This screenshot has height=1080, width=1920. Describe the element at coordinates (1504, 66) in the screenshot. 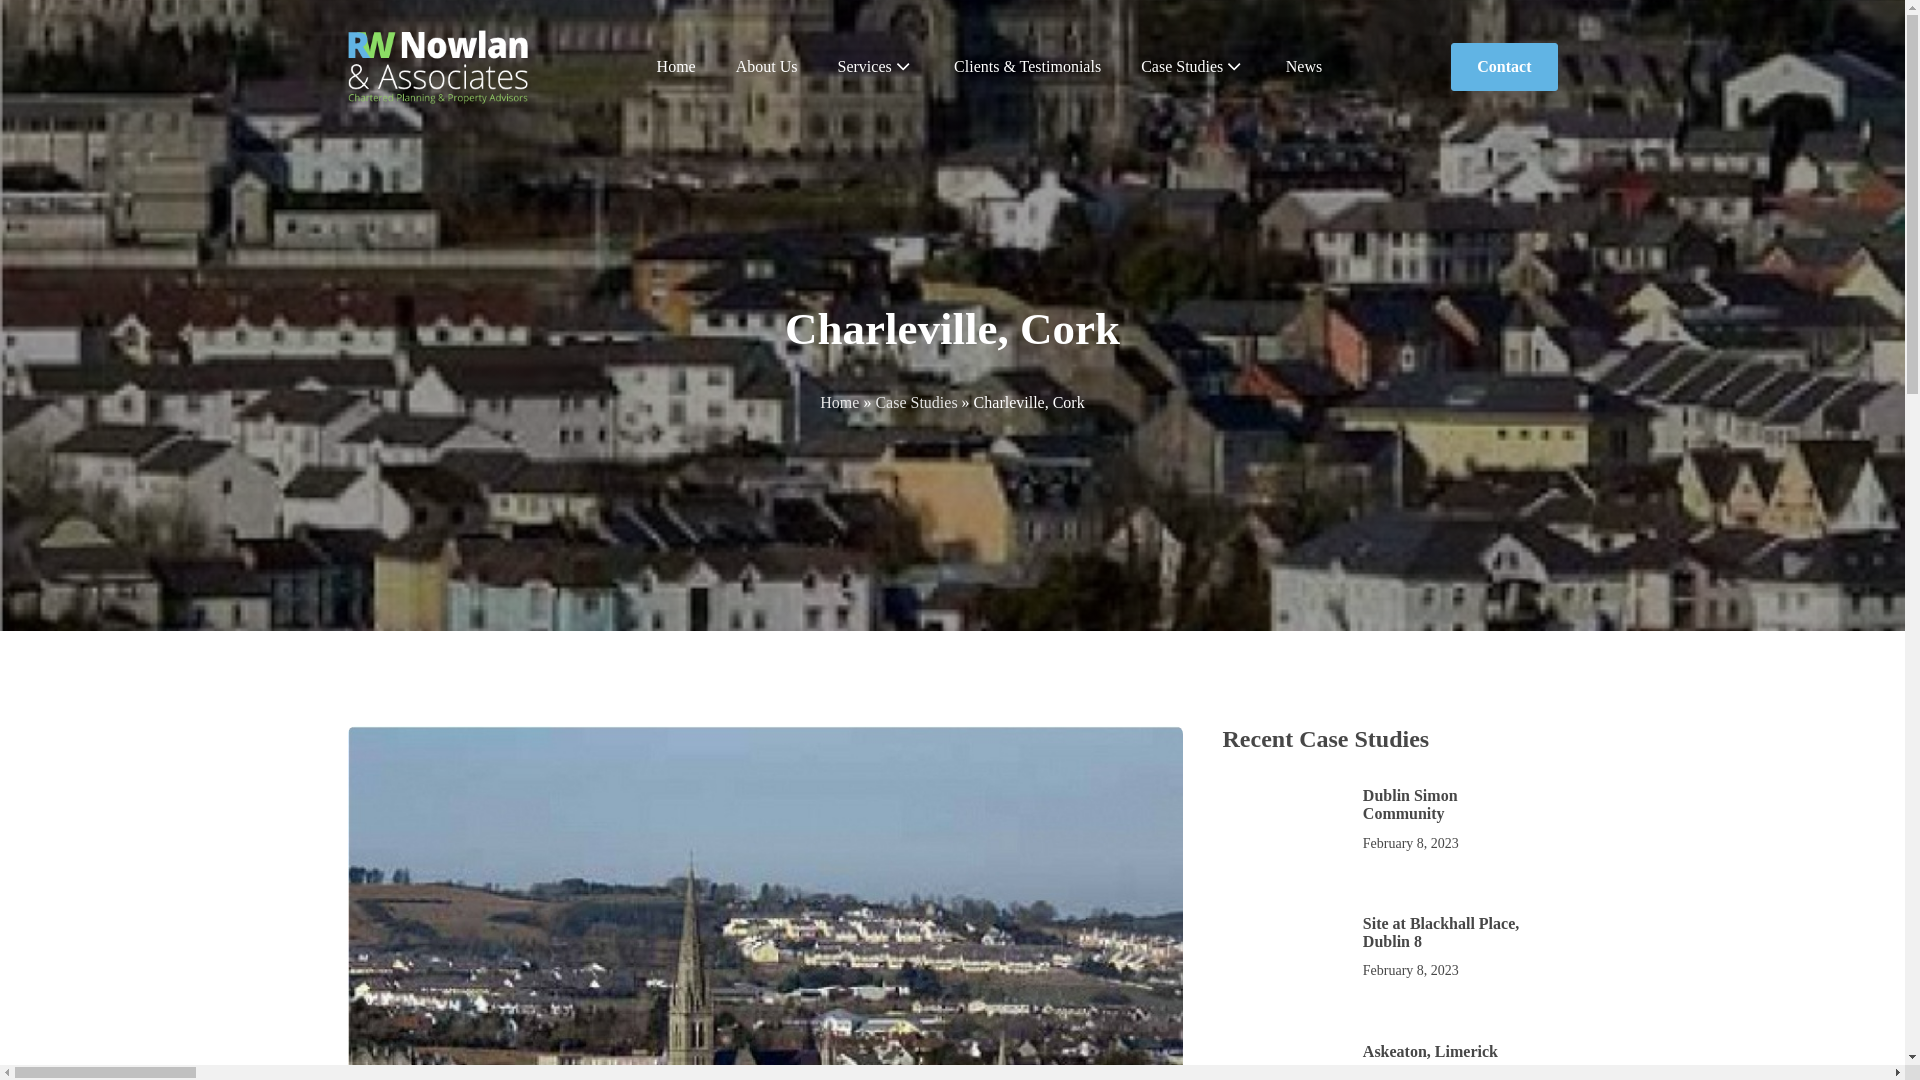

I see `Case Studies` at that location.